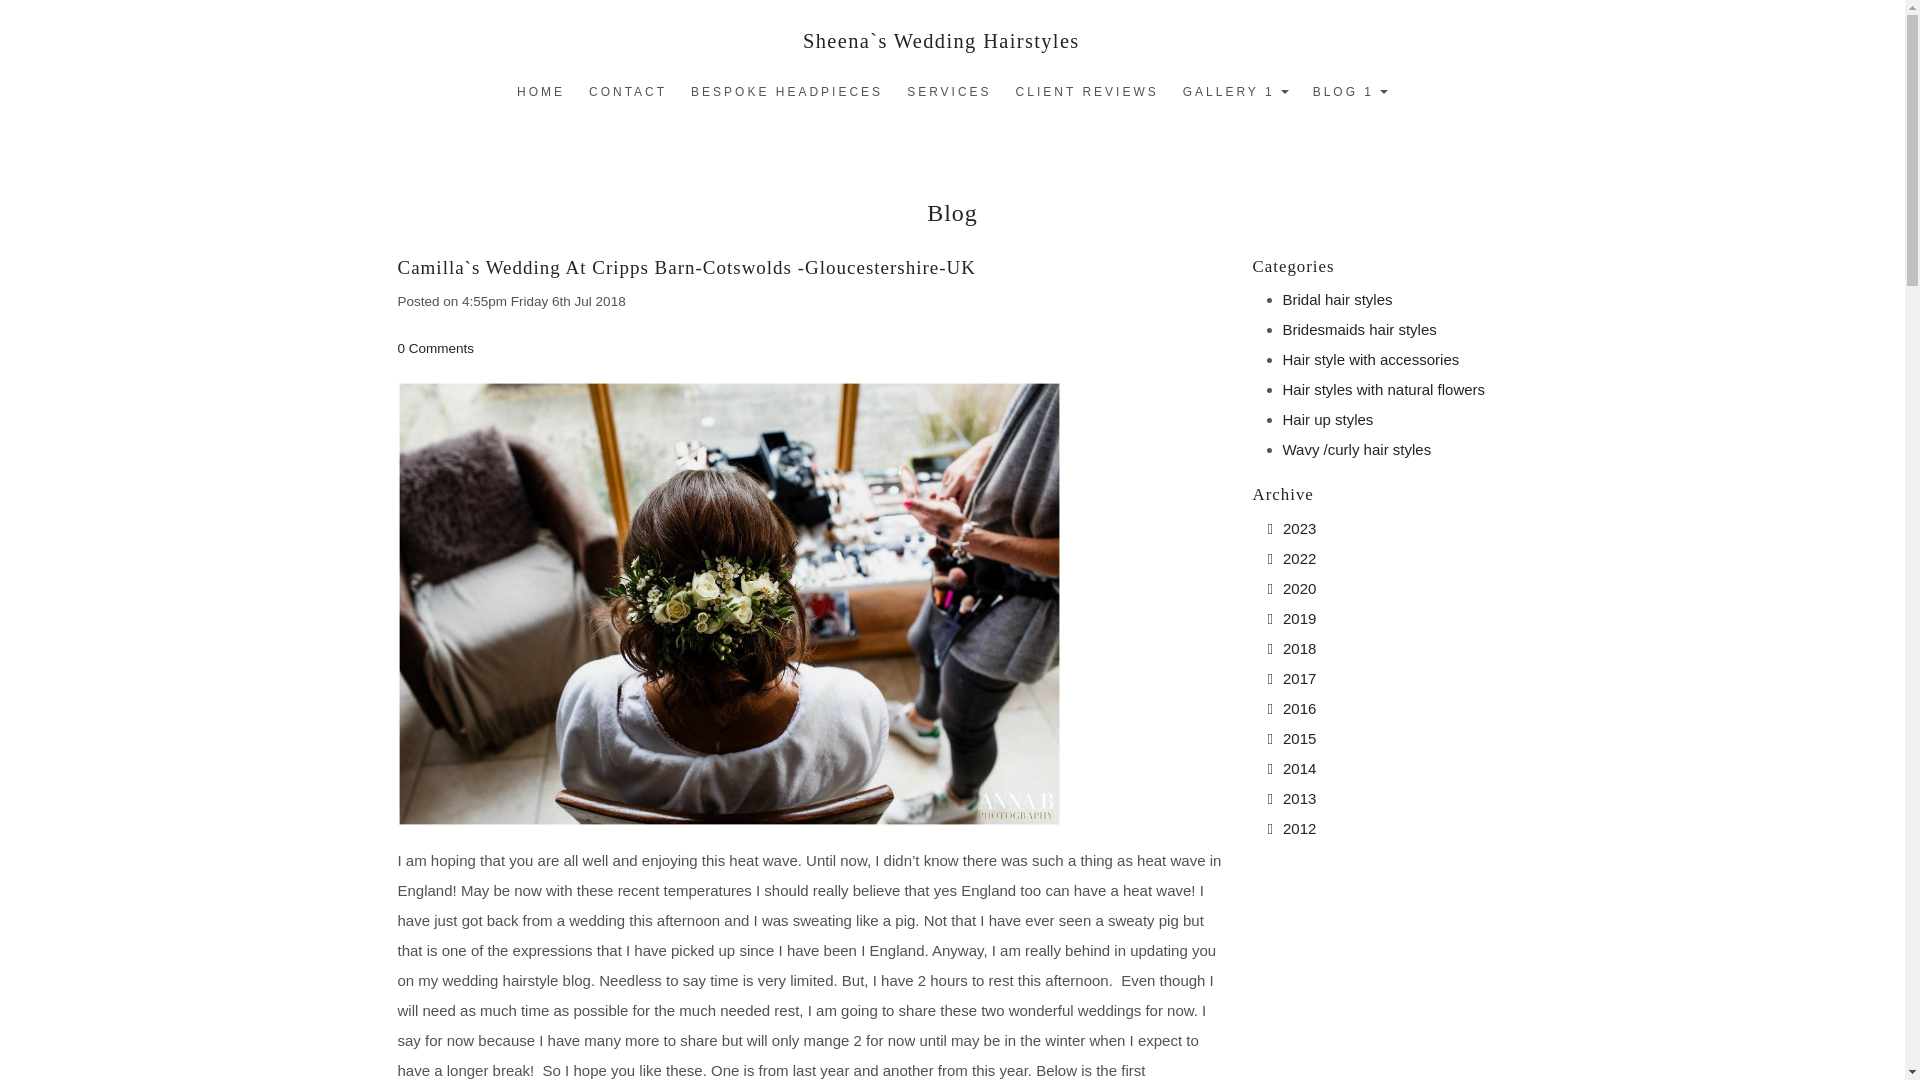  I want to click on Hair styles with natural flowers, so click(1383, 390).